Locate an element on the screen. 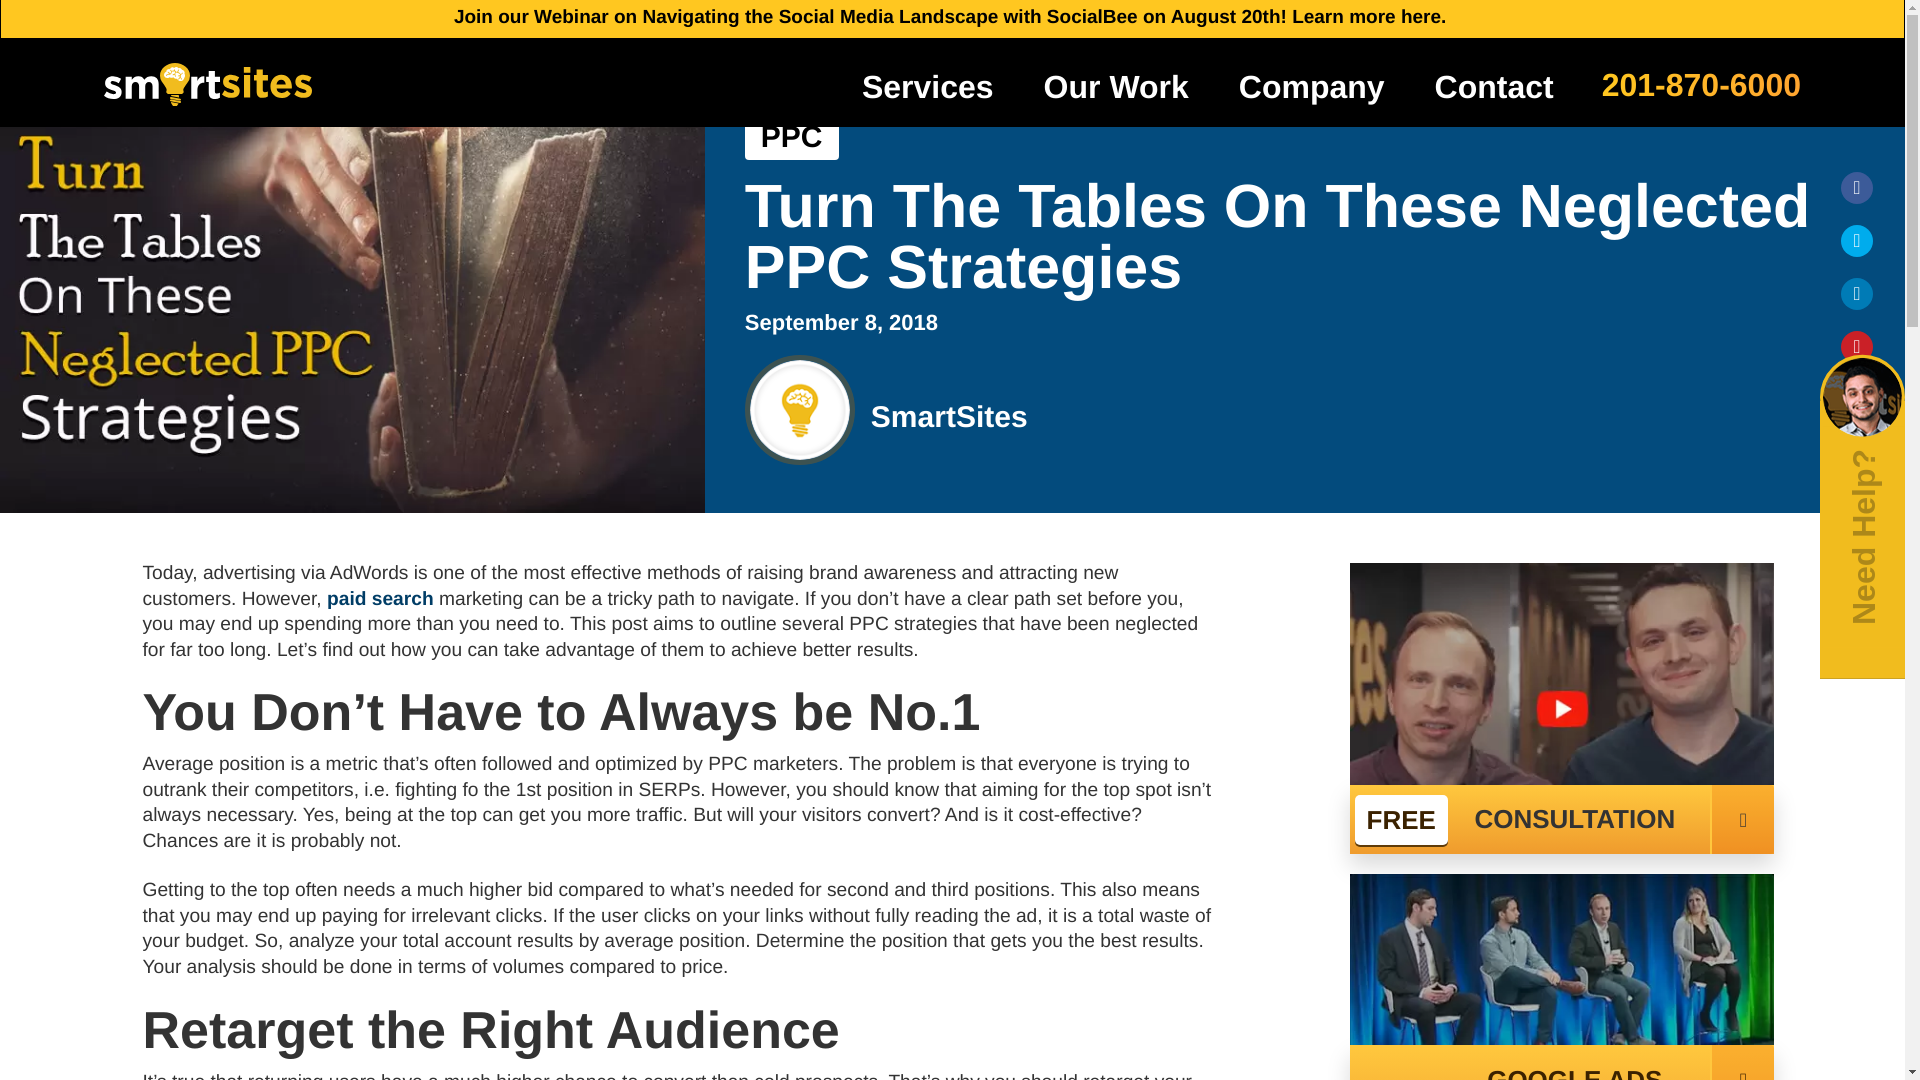 This screenshot has height=1080, width=1920. GOOGLE ADS AUDIT is located at coordinates (1562, 1062).